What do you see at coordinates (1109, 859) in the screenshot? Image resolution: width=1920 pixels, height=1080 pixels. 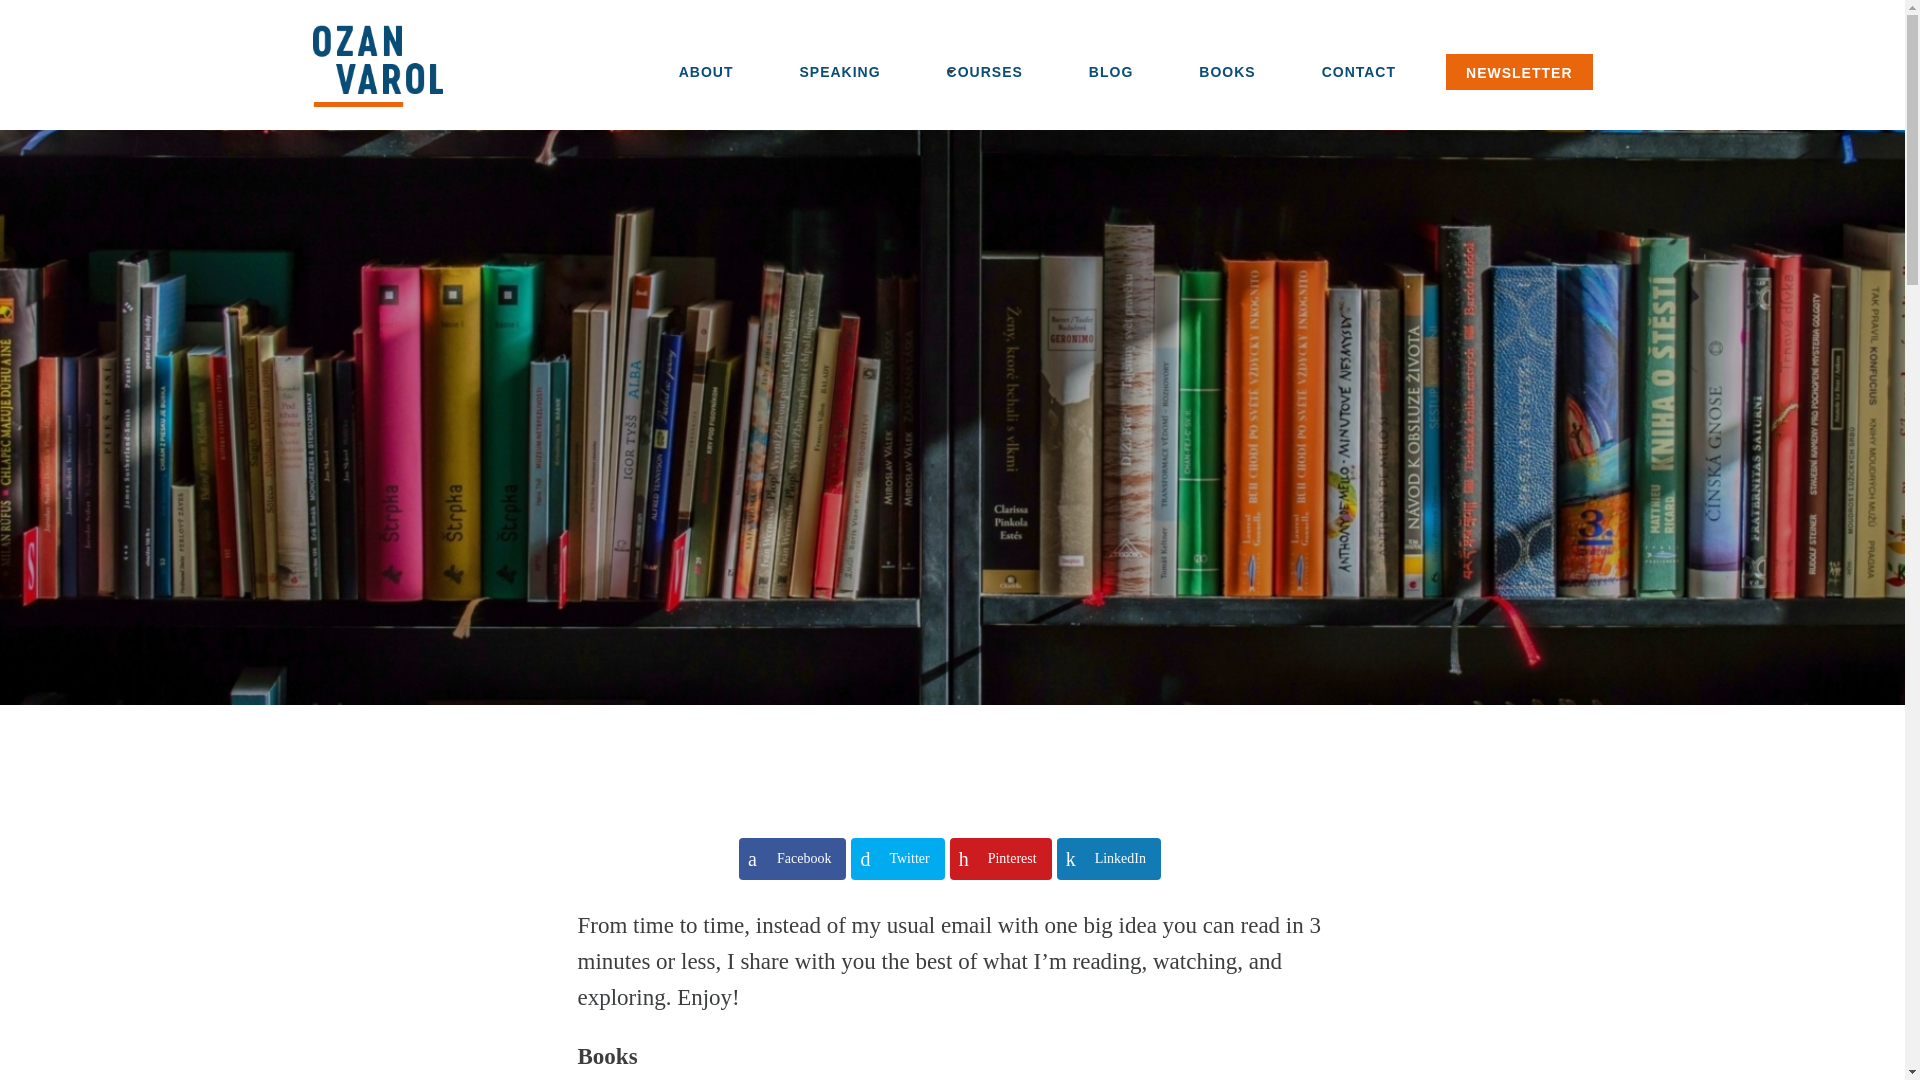 I see `LinkedIn` at bounding box center [1109, 859].